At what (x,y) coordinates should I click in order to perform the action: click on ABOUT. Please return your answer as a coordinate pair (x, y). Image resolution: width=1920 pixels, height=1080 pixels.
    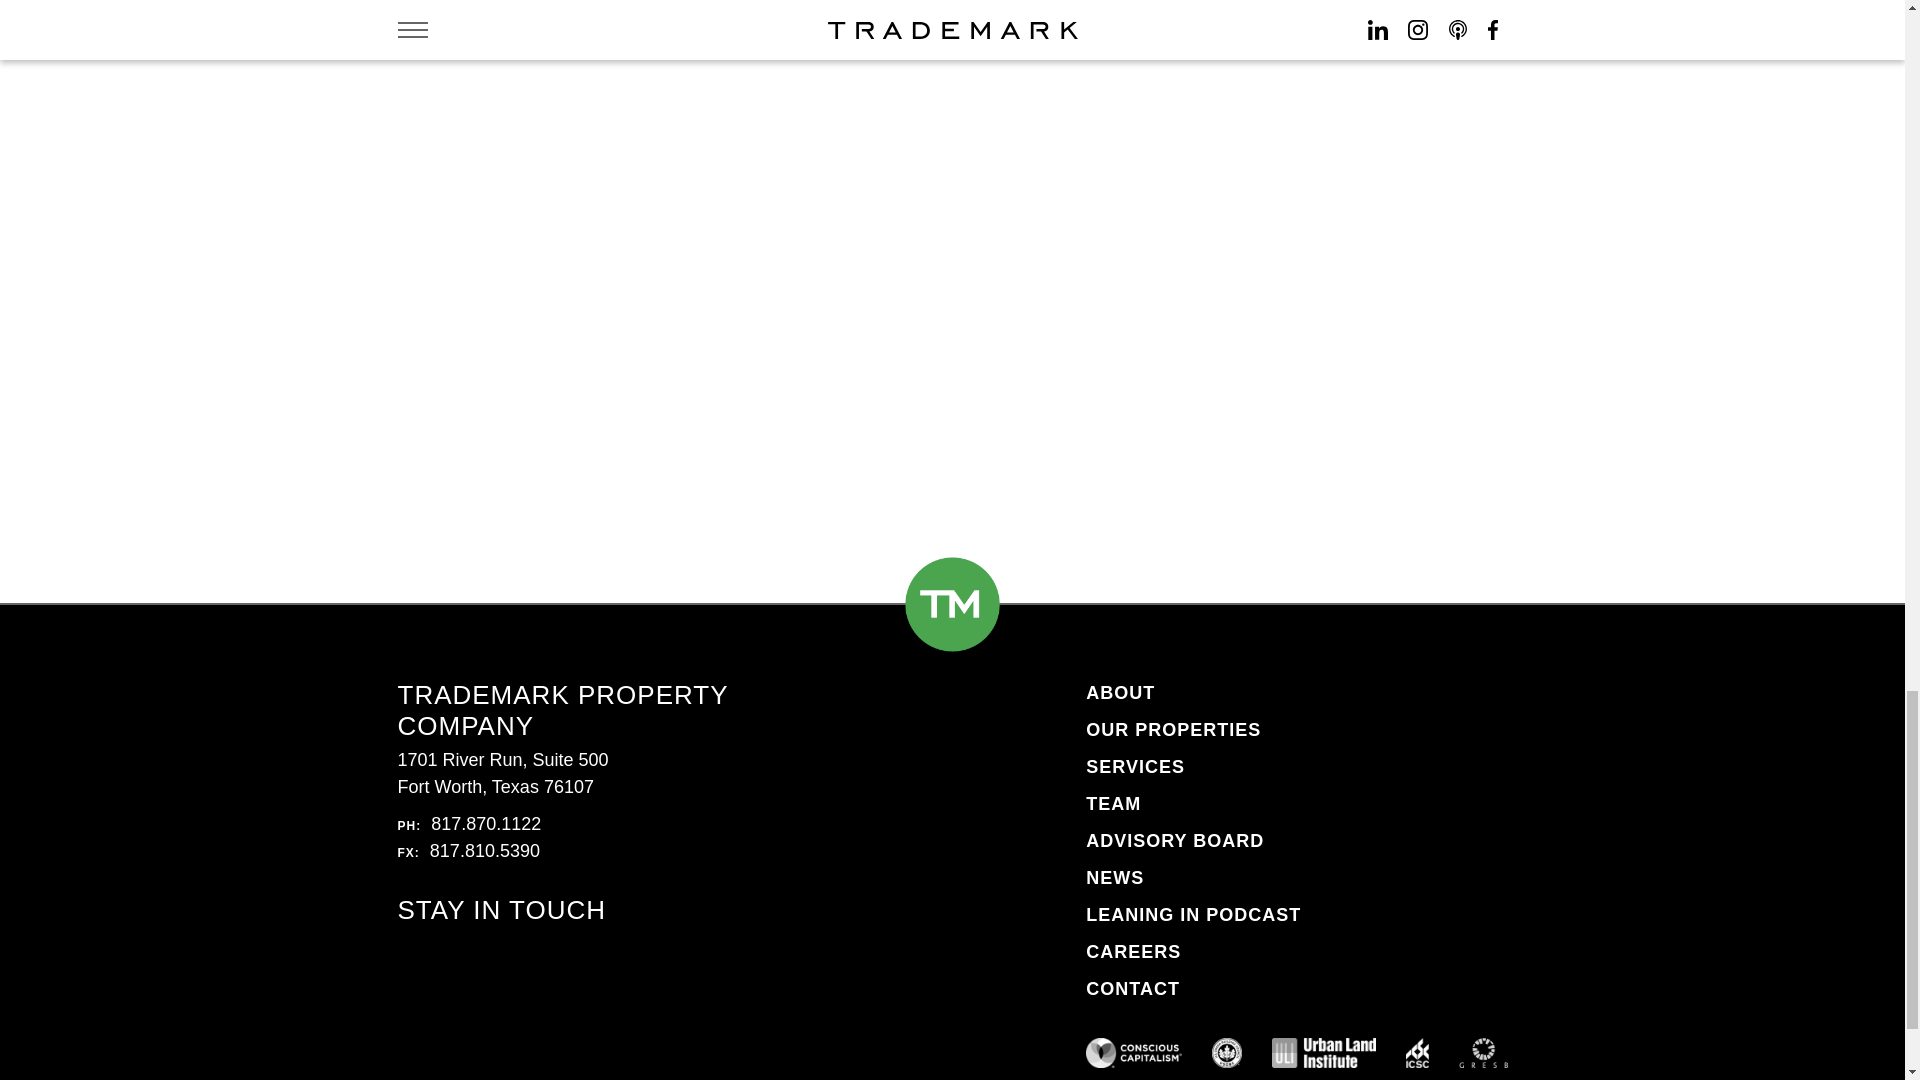
    Looking at the image, I should click on (1120, 692).